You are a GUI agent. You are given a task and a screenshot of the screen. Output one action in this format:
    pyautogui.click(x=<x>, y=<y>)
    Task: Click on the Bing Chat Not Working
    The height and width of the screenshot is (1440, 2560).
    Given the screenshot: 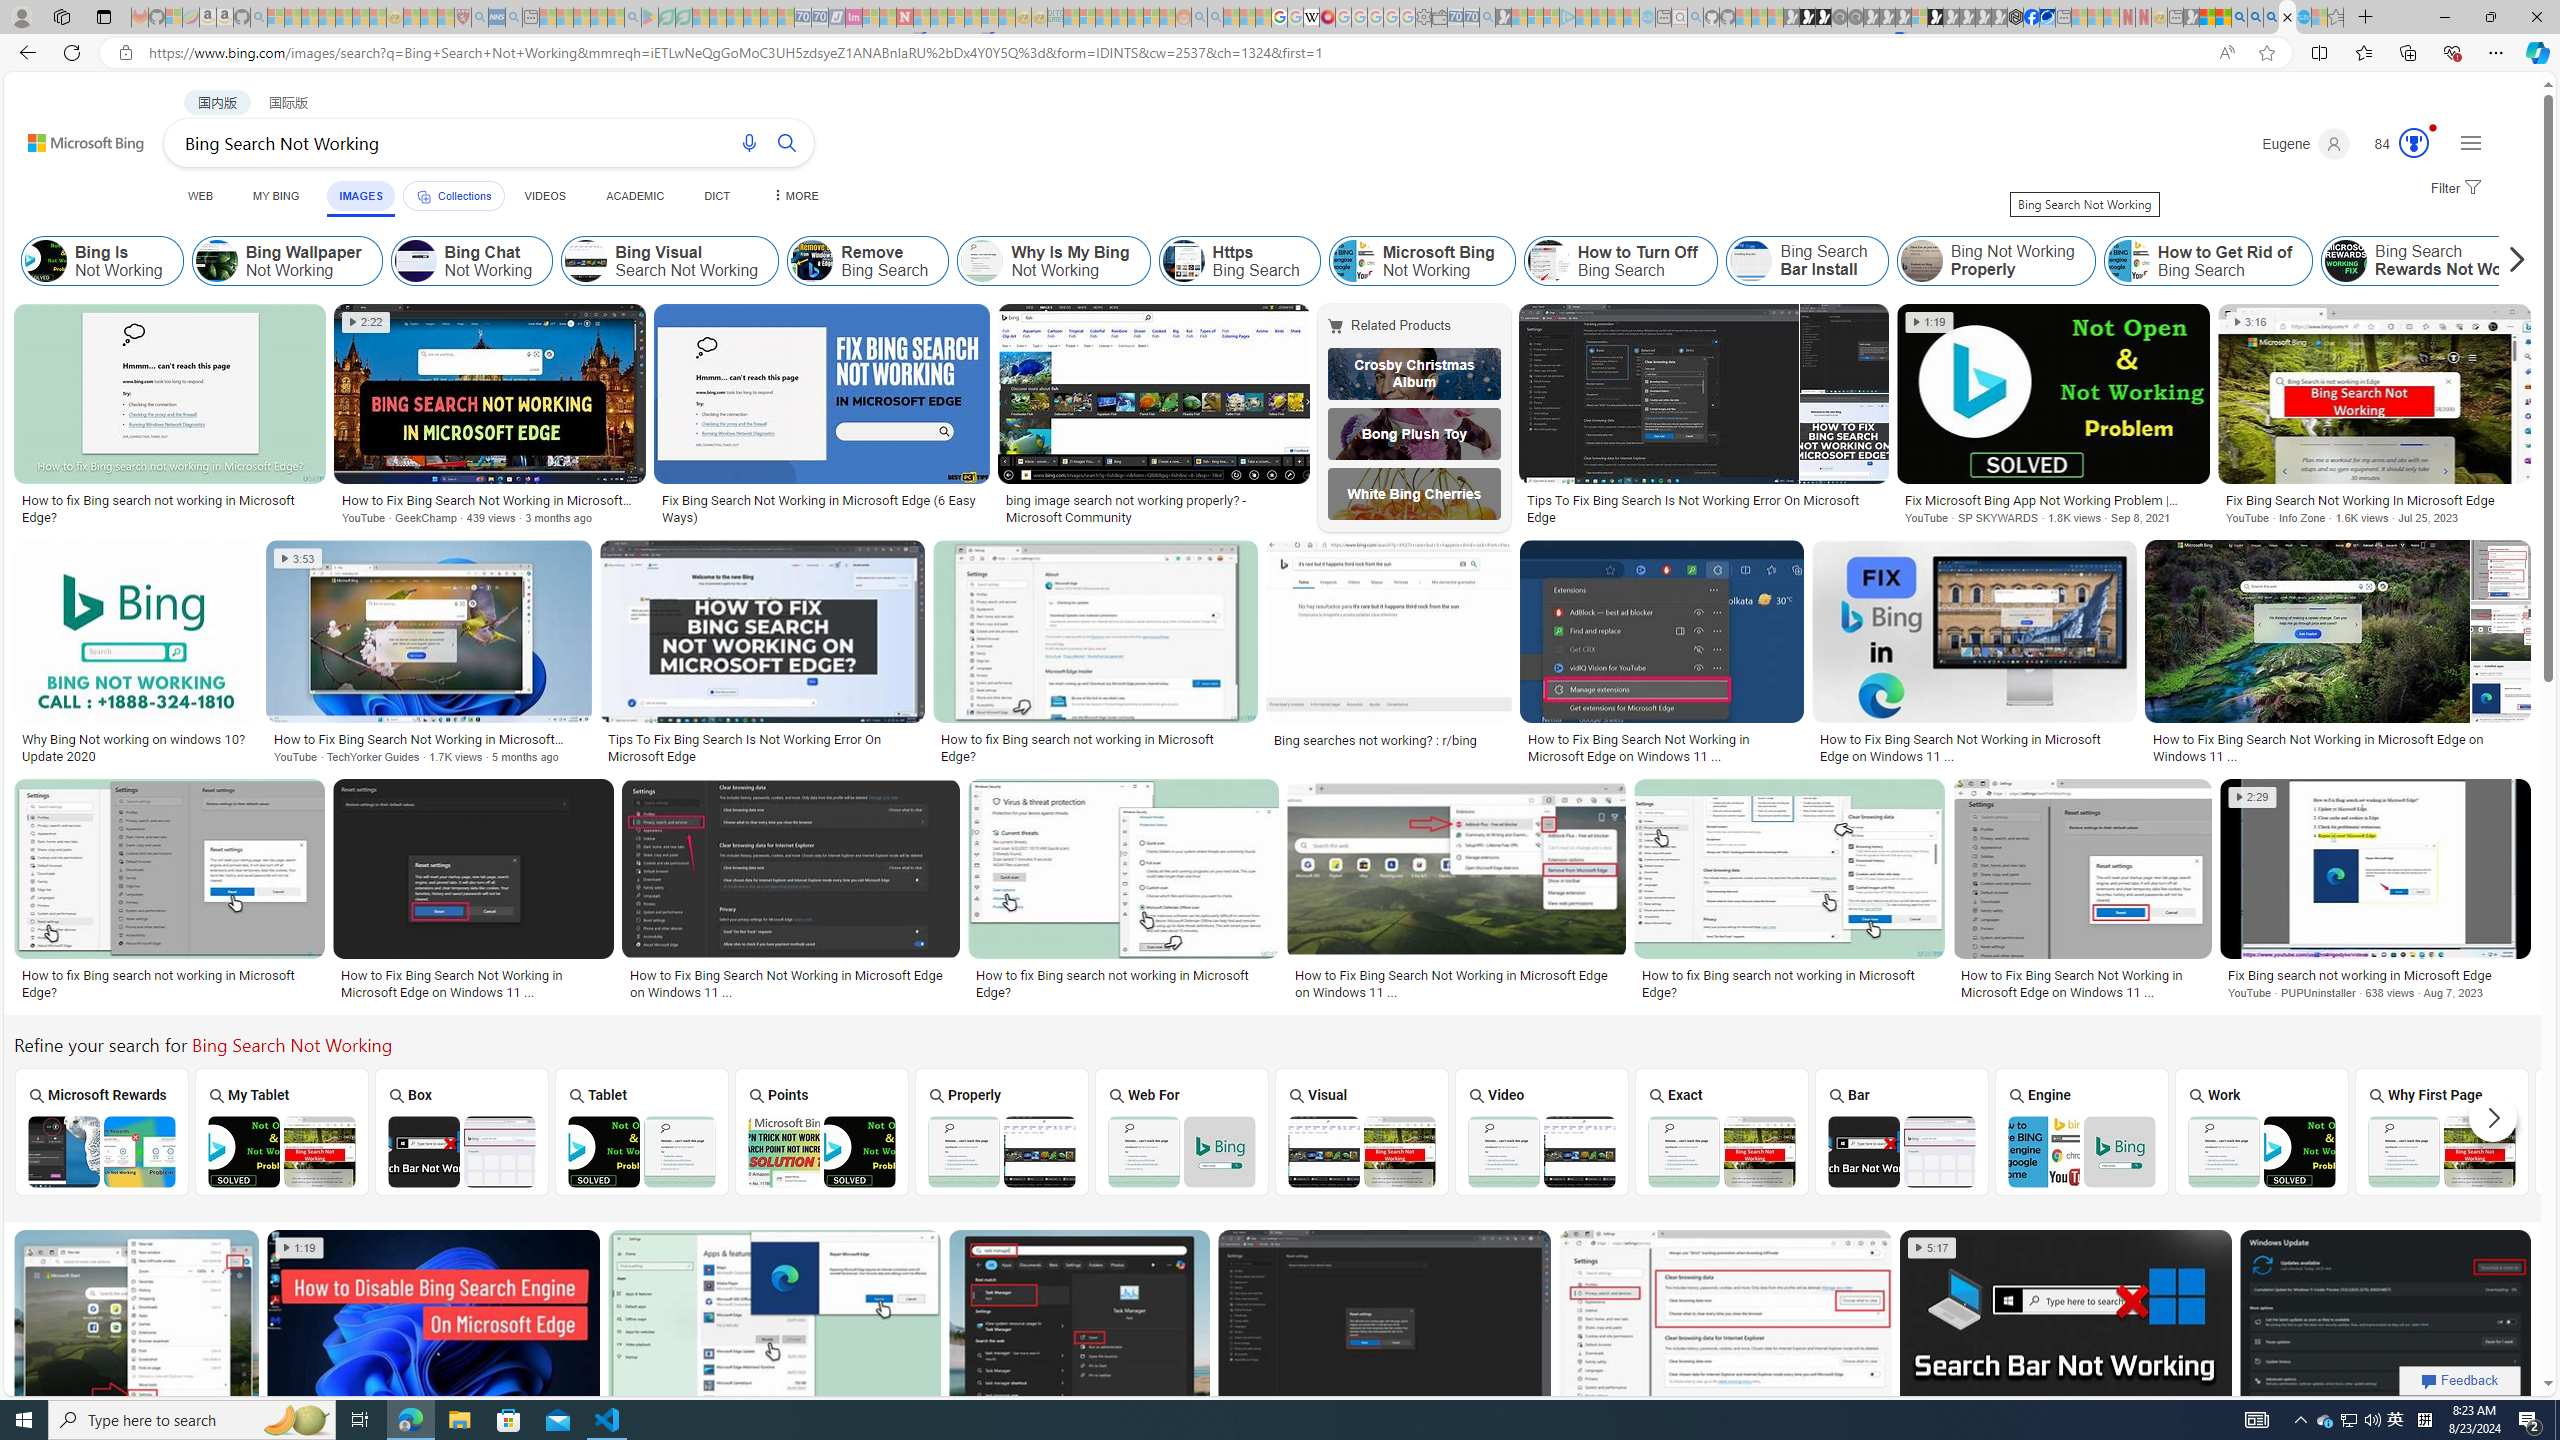 What is the action you would take?
    pyautogui.click(x=472, y=261)
    